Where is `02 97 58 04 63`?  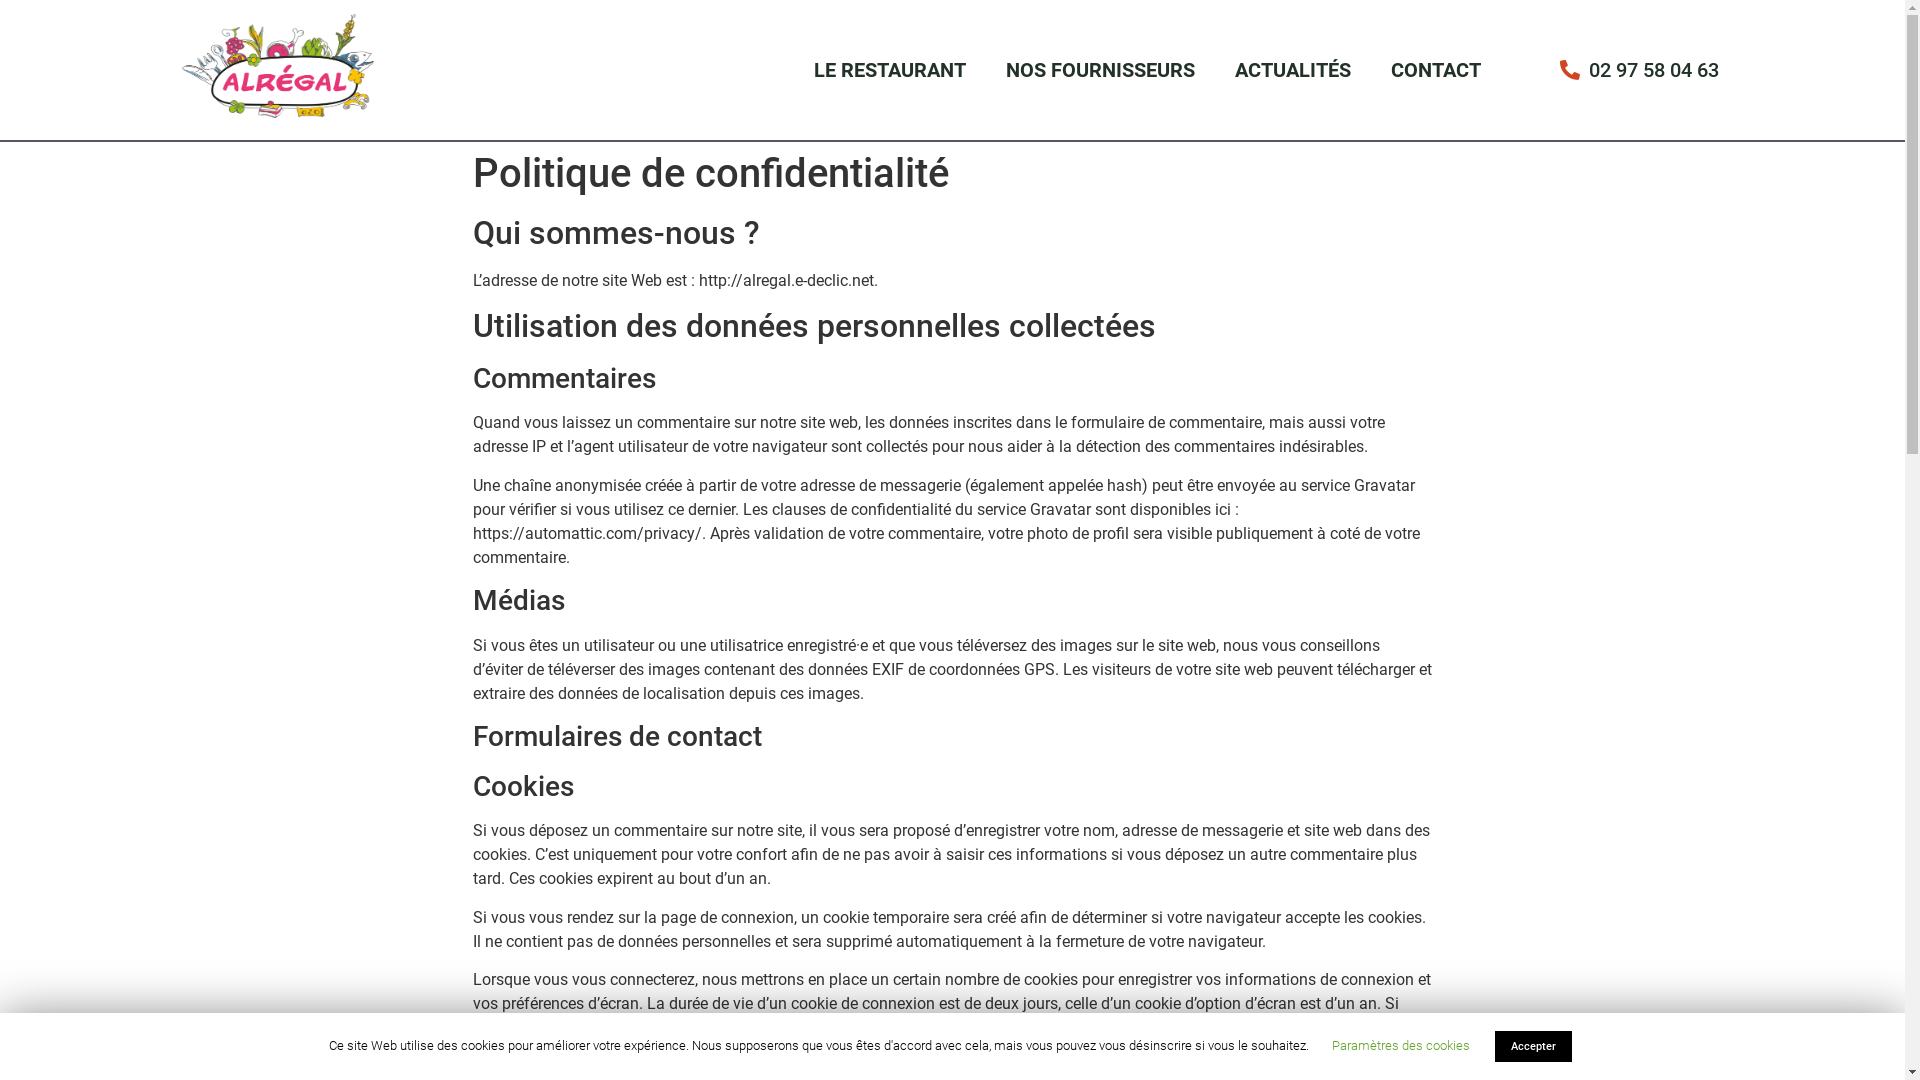
02 97 58 04 63 is located at coordinates (1620, 70).